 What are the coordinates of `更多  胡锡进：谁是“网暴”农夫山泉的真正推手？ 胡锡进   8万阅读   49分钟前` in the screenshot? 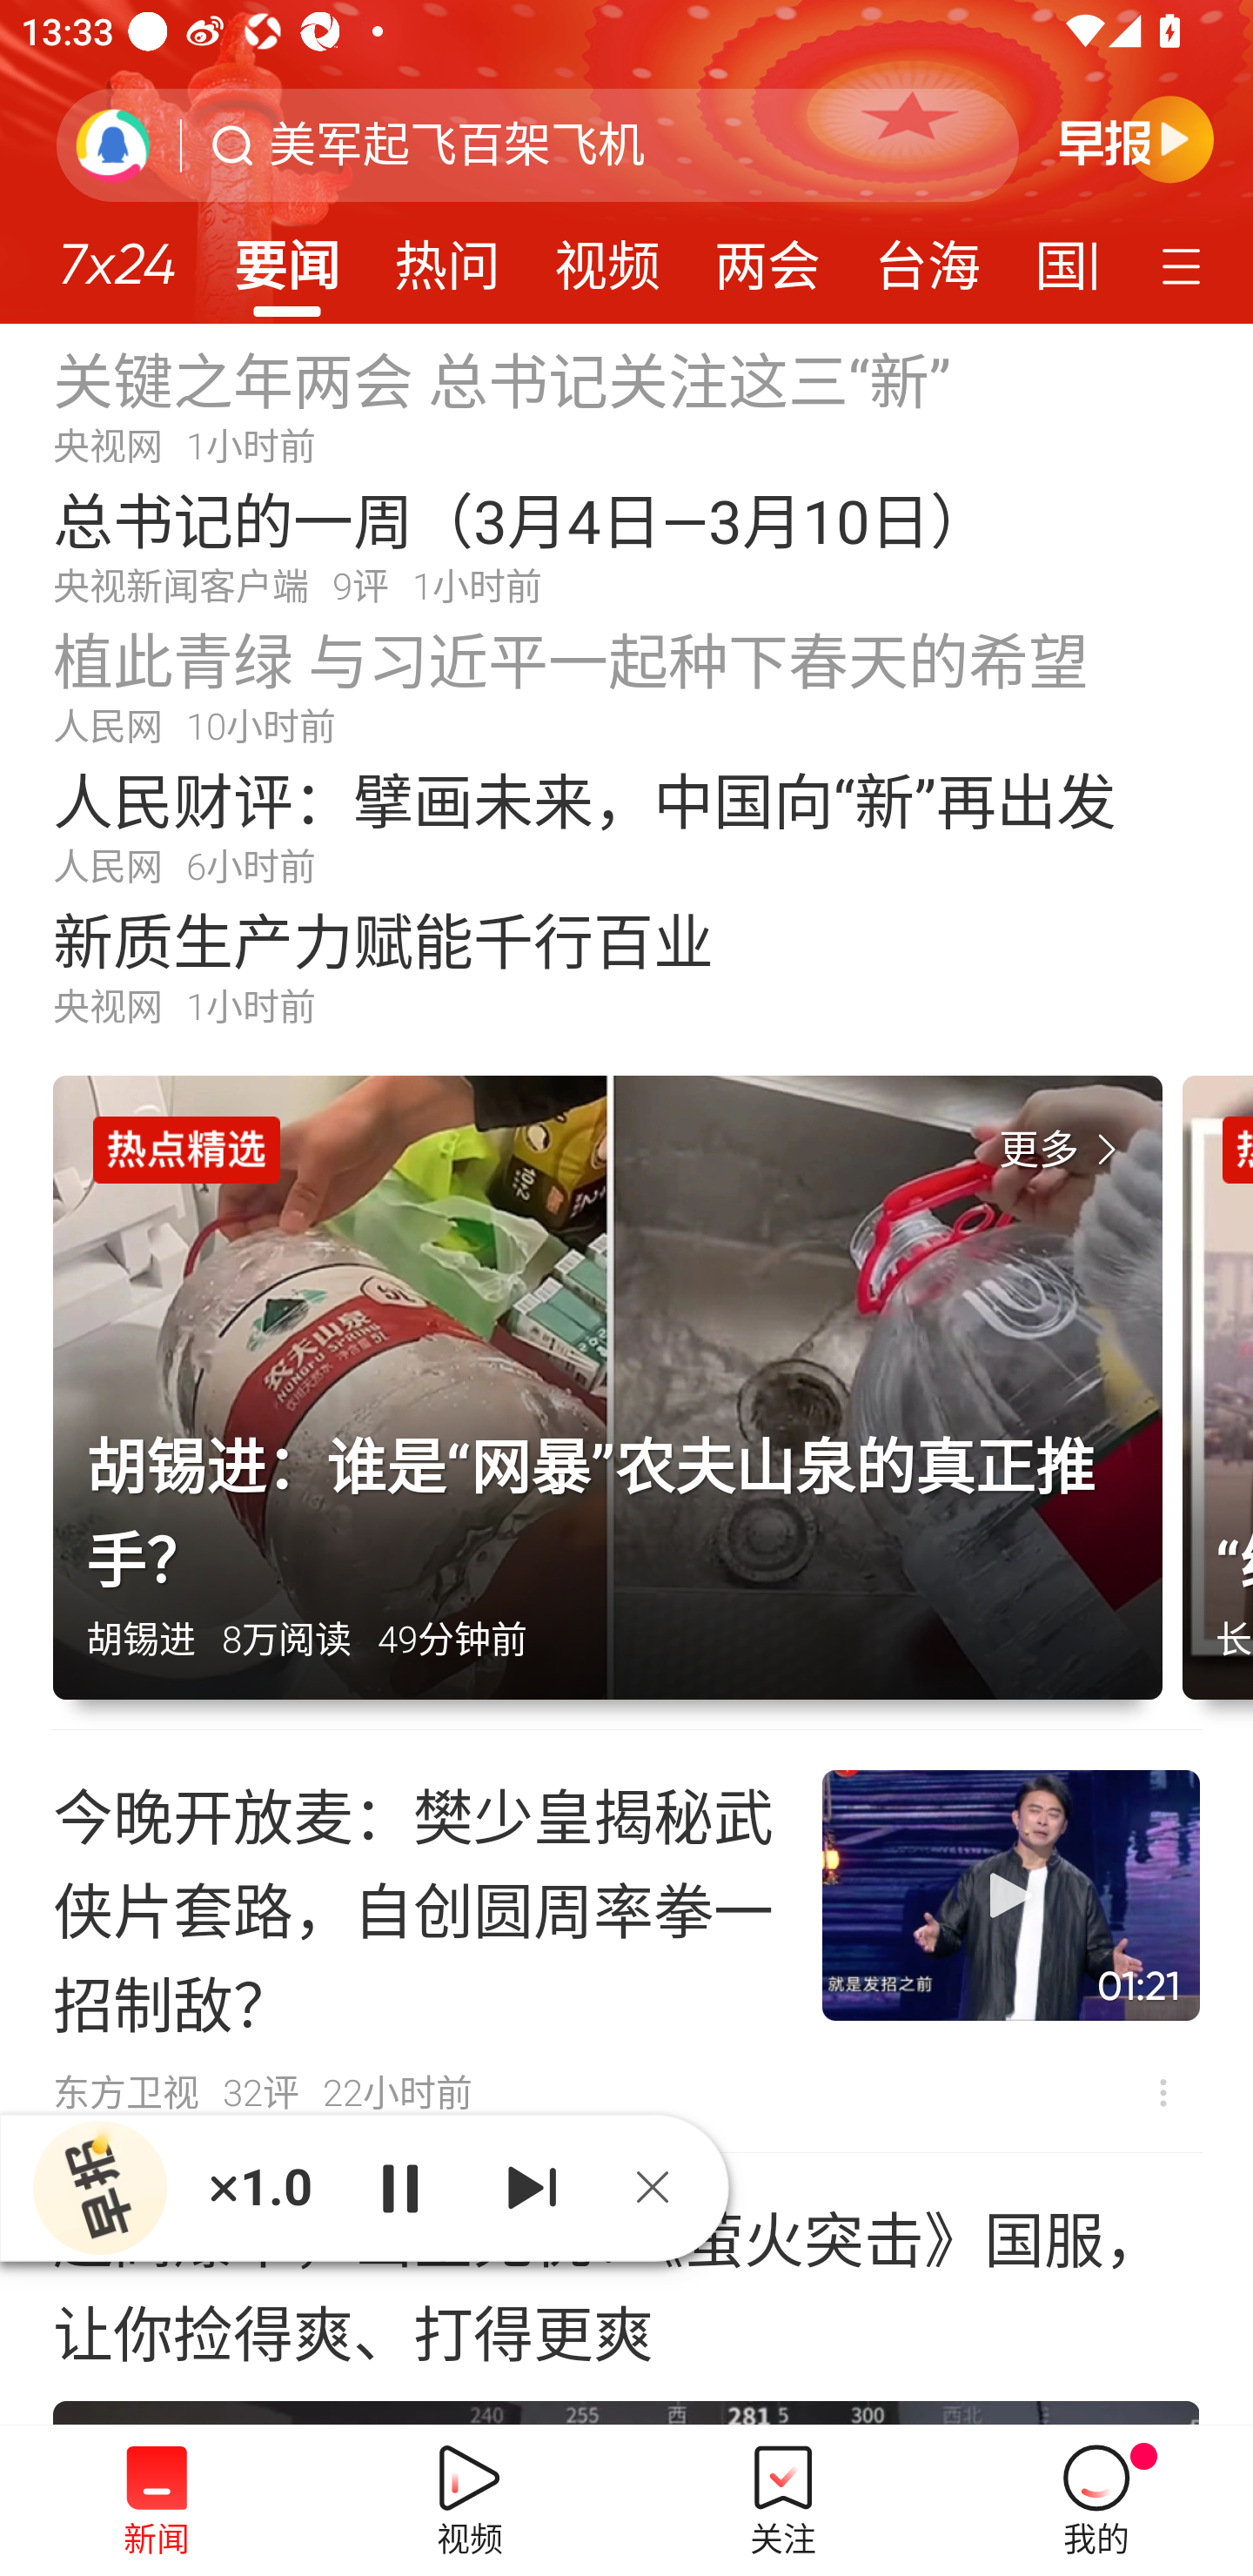 It's located at (618, 1403).